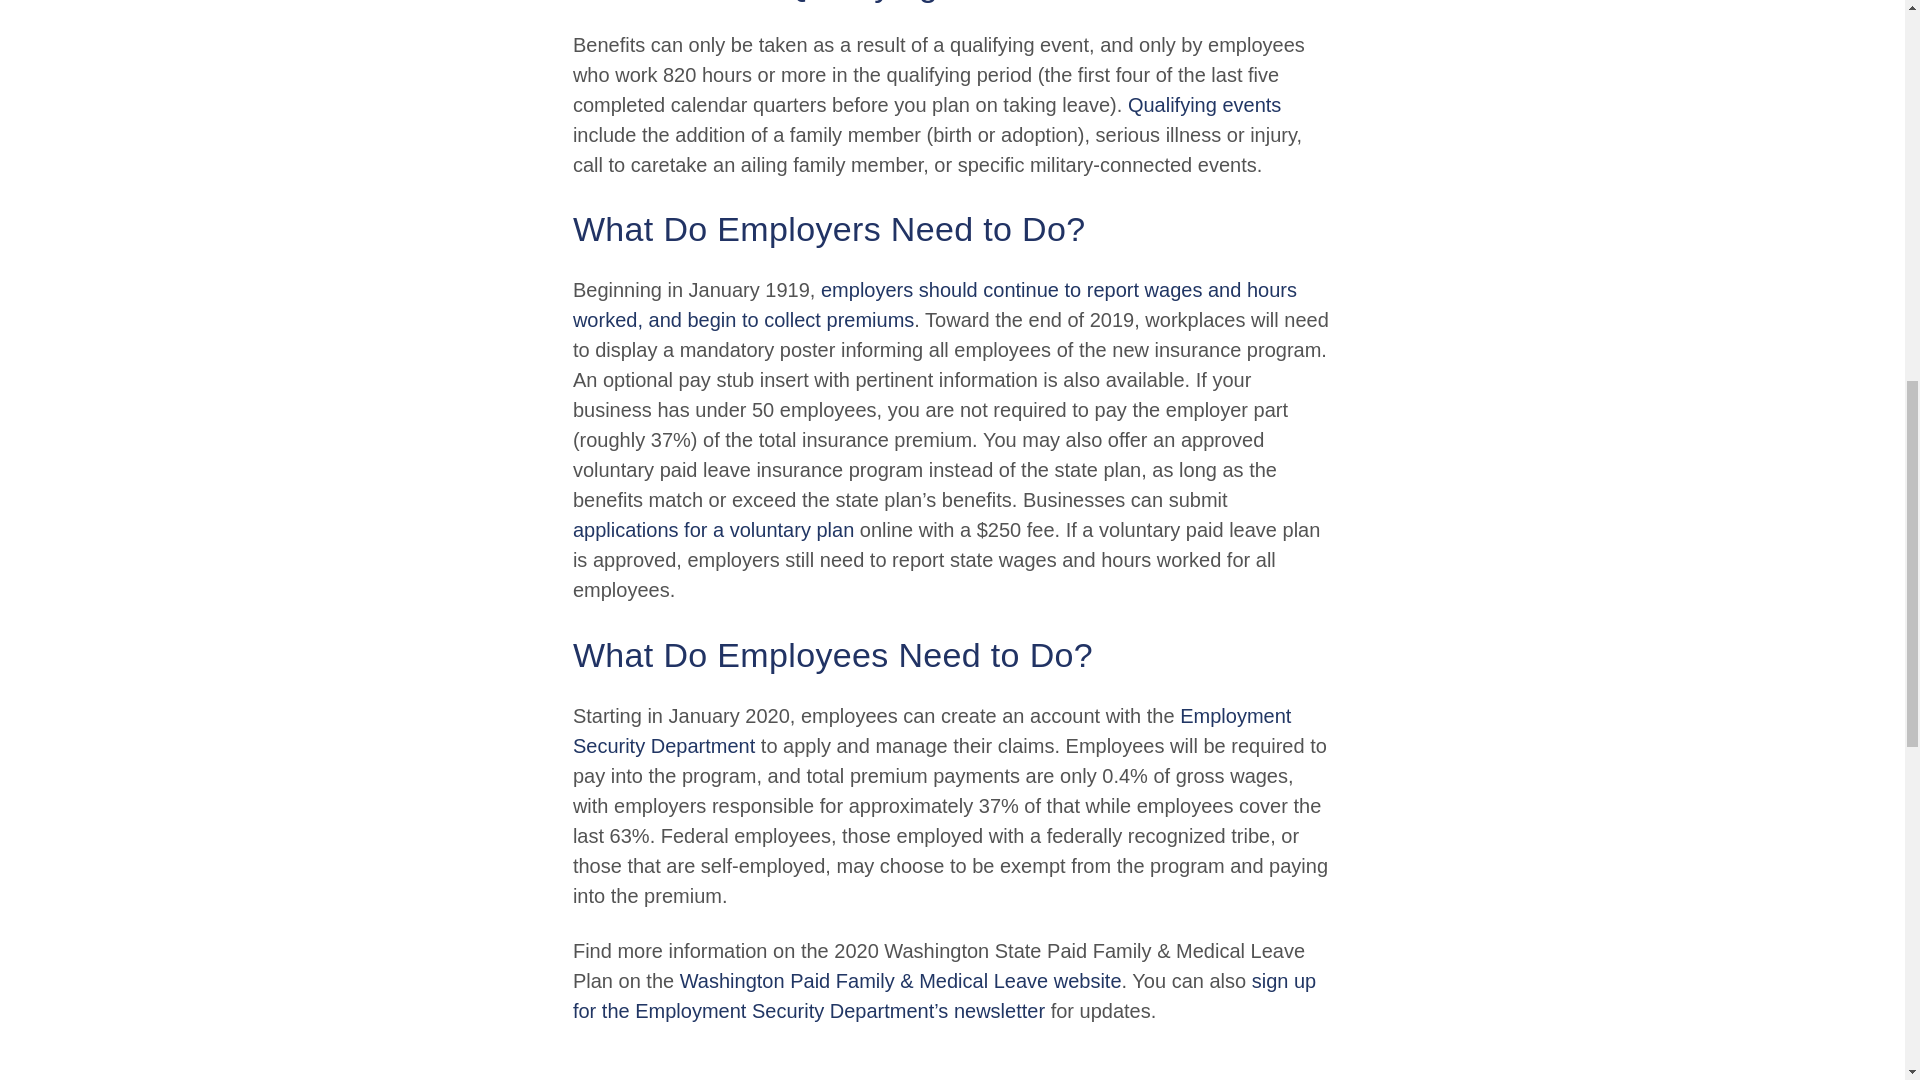 The height and width of the screenshot is (1080, 1920). What do you see at coordinates (713, 530) in the screenshot?
I see `applications for a voluntary plan` at bounding box center [713, 530].